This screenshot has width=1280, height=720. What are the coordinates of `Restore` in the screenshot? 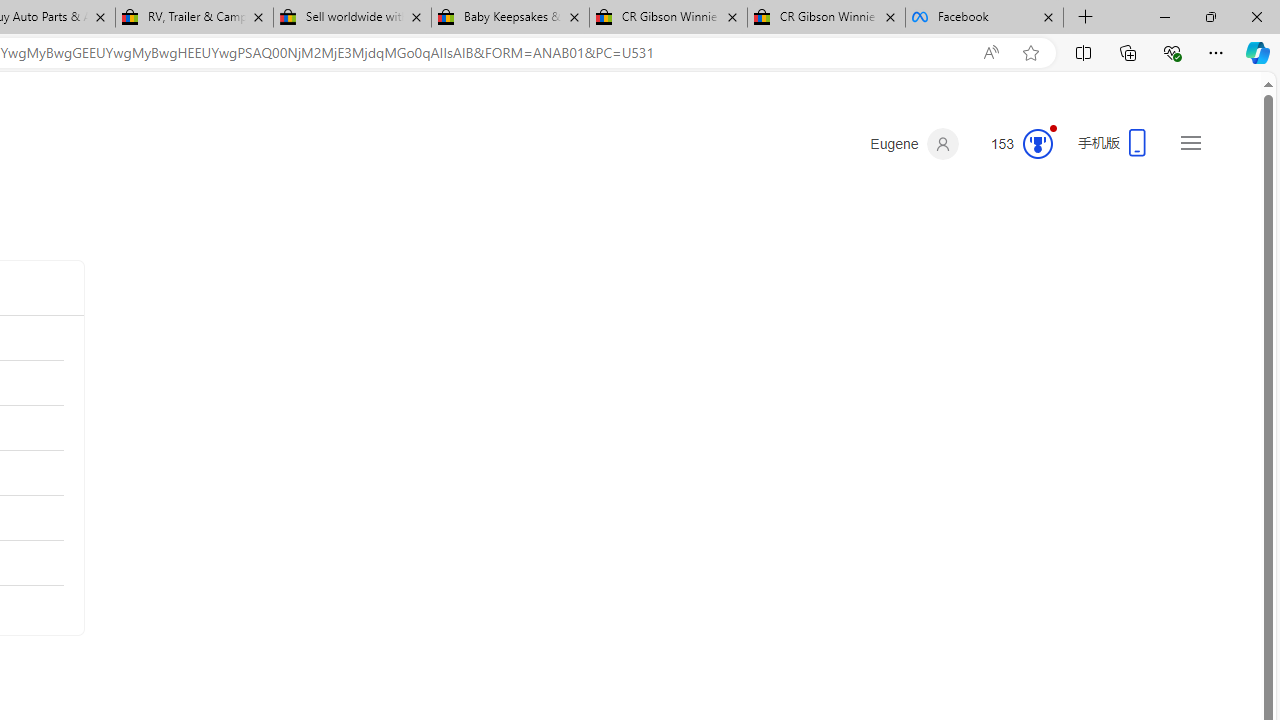 It's located at (1210, 16).